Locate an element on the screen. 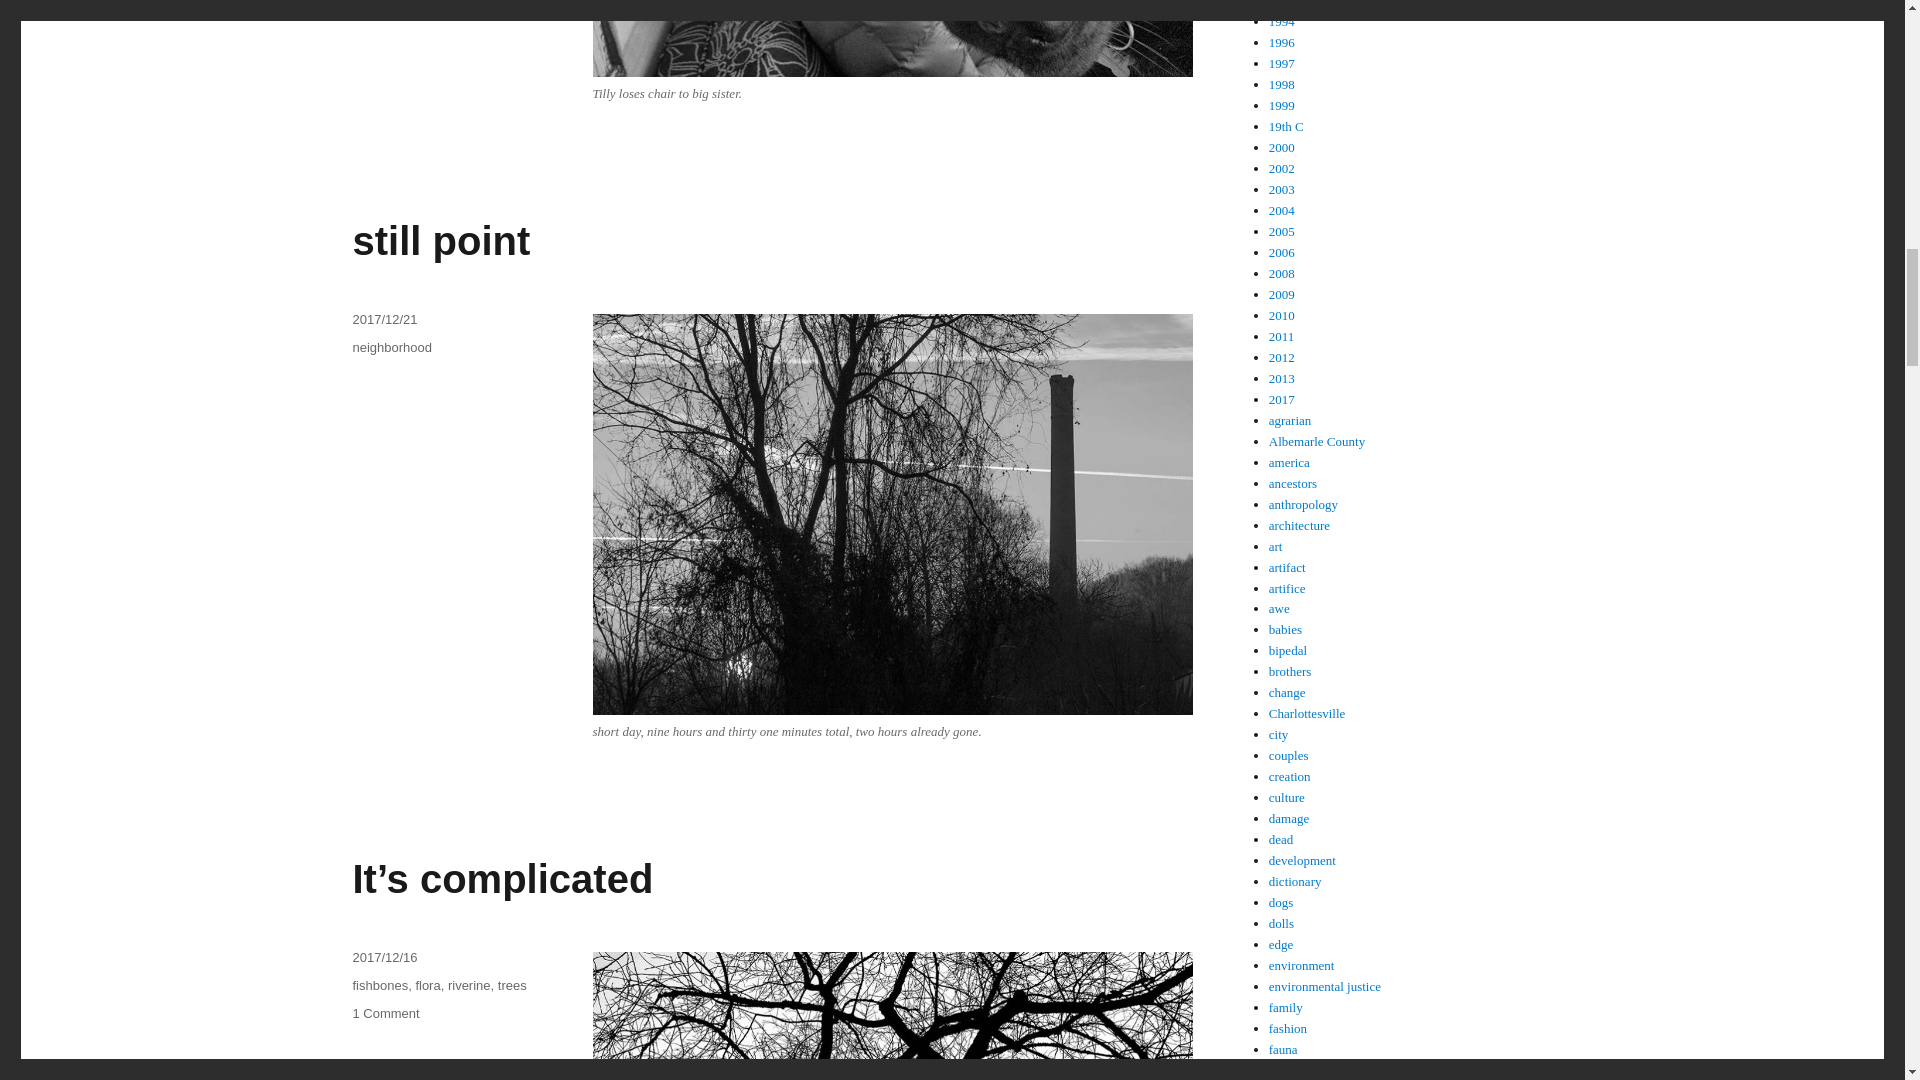 Image resolution: width=1920 pixels, height=1080 pixels. neighborhood is located at coordinates (392, 348).